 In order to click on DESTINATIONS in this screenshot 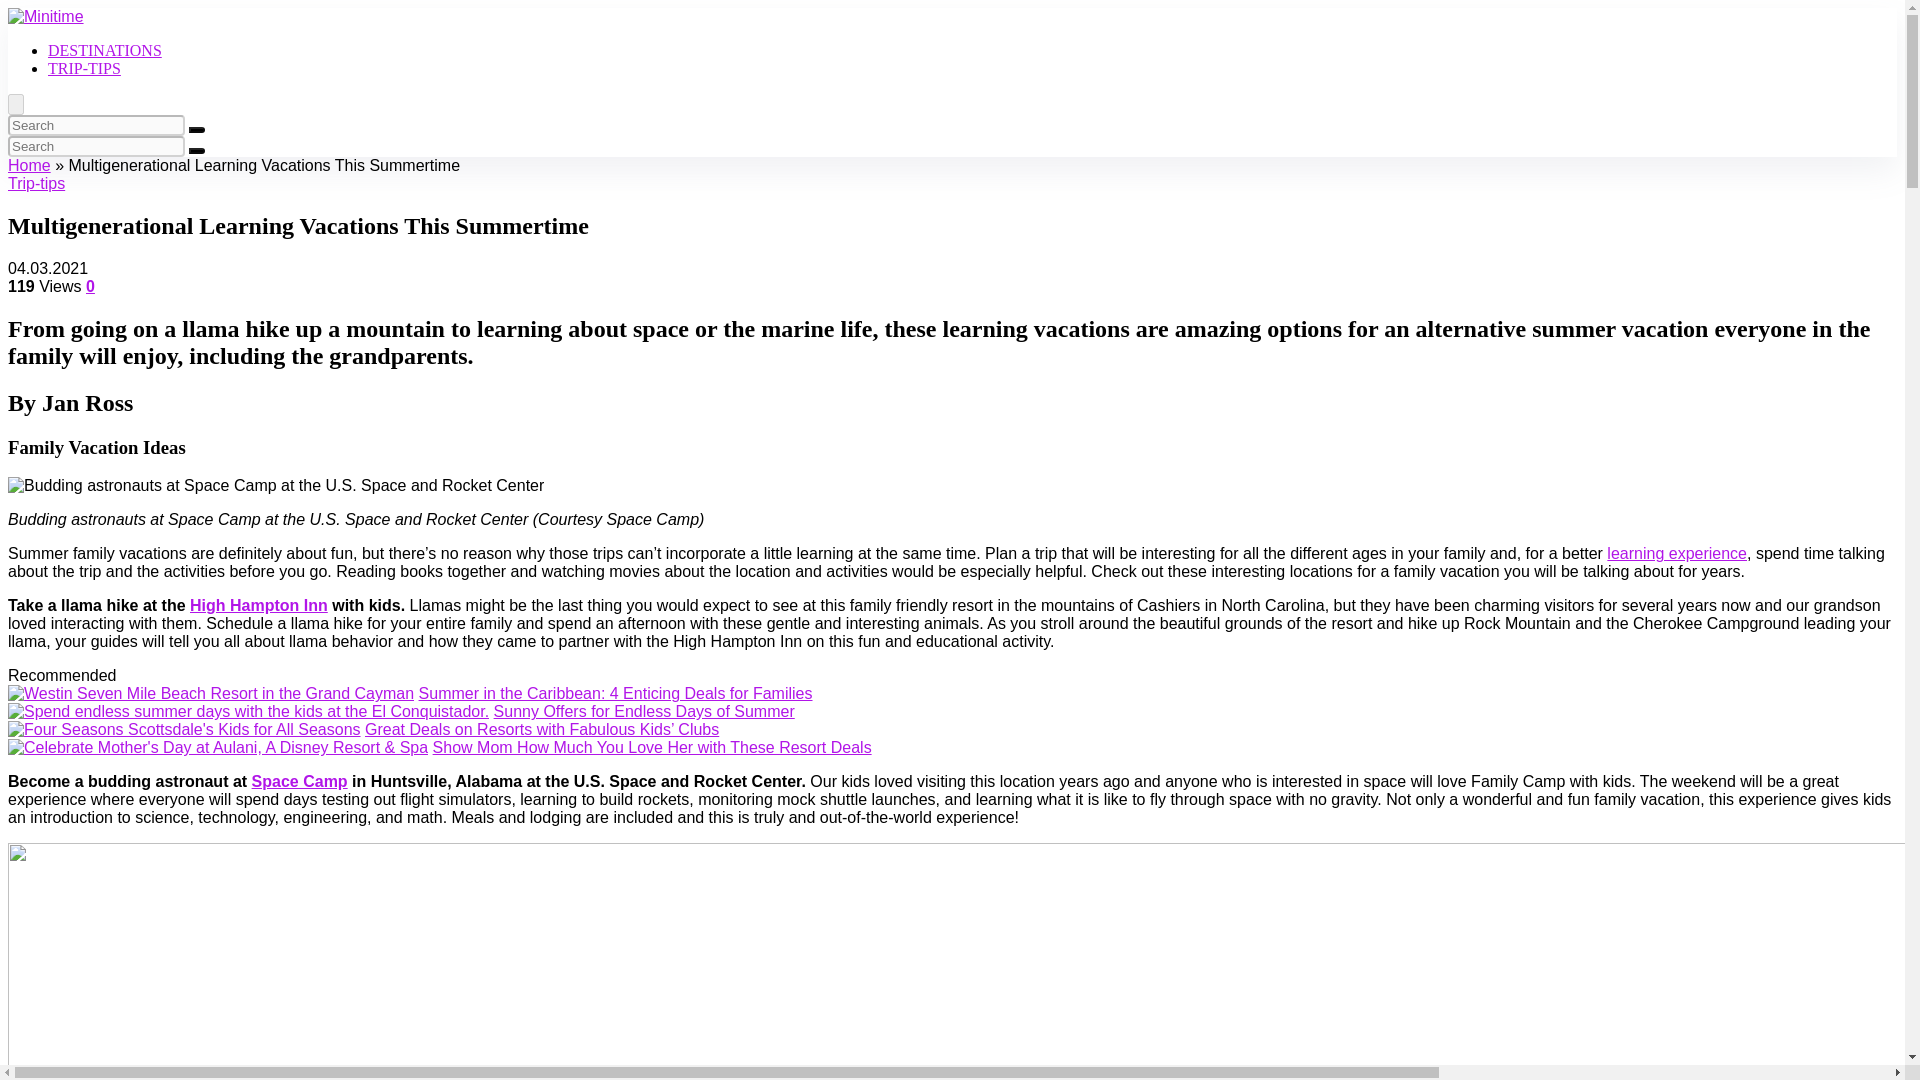, I will do `click(104, 50)`.